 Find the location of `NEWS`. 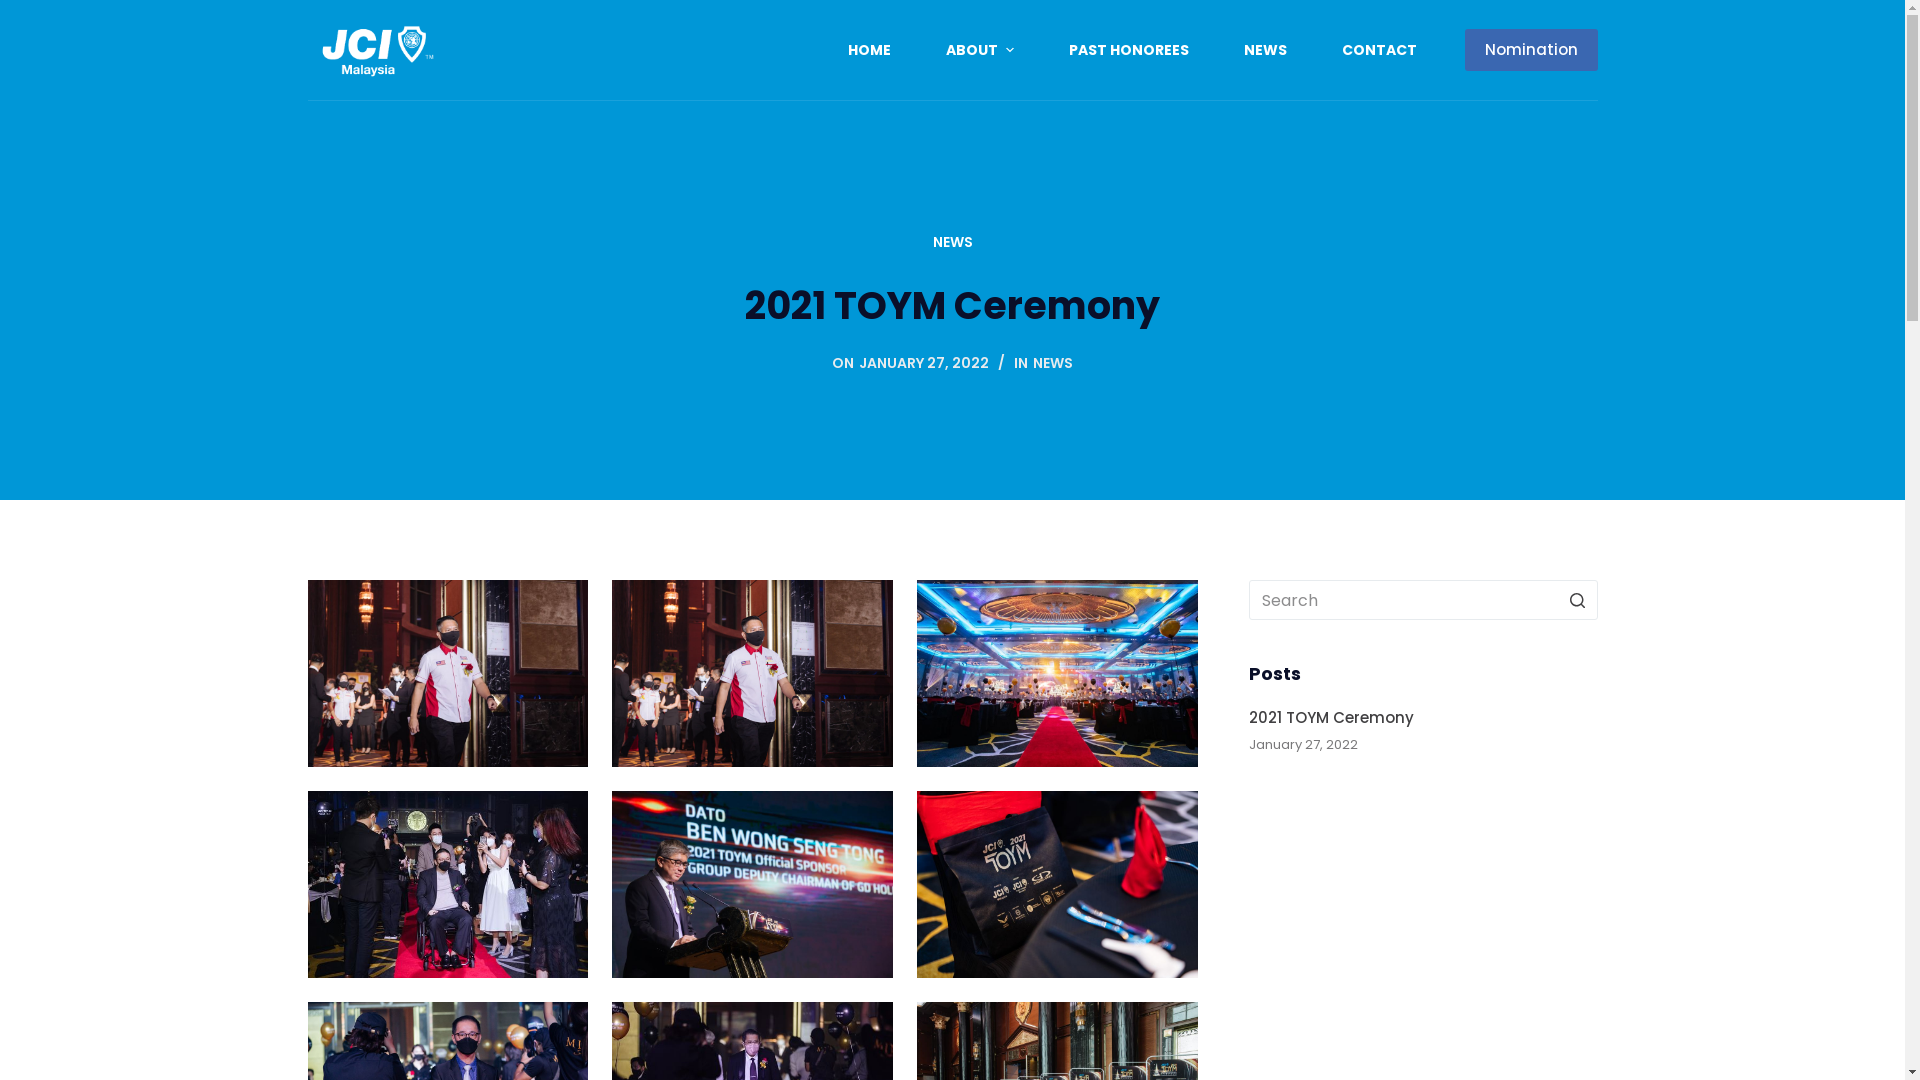

NEWS is located at coordinates (1265, 50).